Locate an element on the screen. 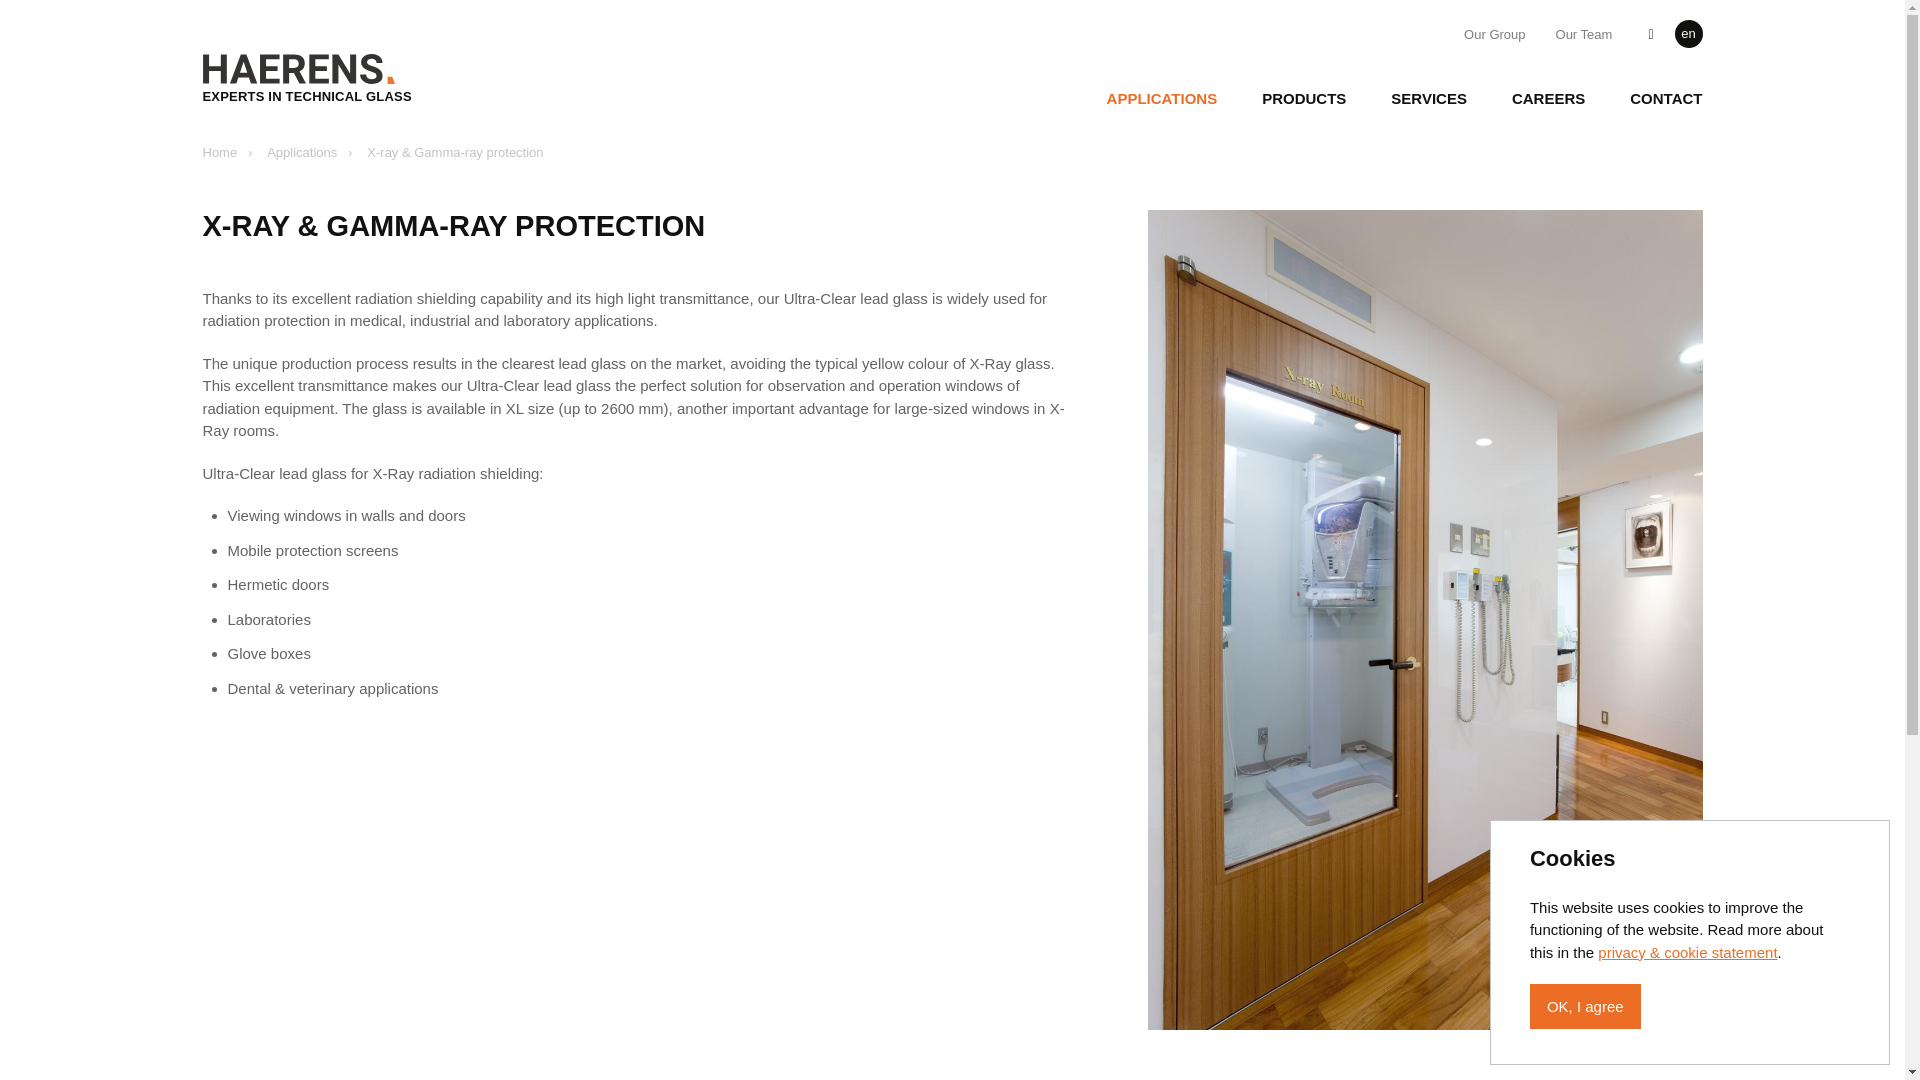 Image resolution: width=1920 pixels, height=1080 pixels. Services is located at coordinates (1428, 98).